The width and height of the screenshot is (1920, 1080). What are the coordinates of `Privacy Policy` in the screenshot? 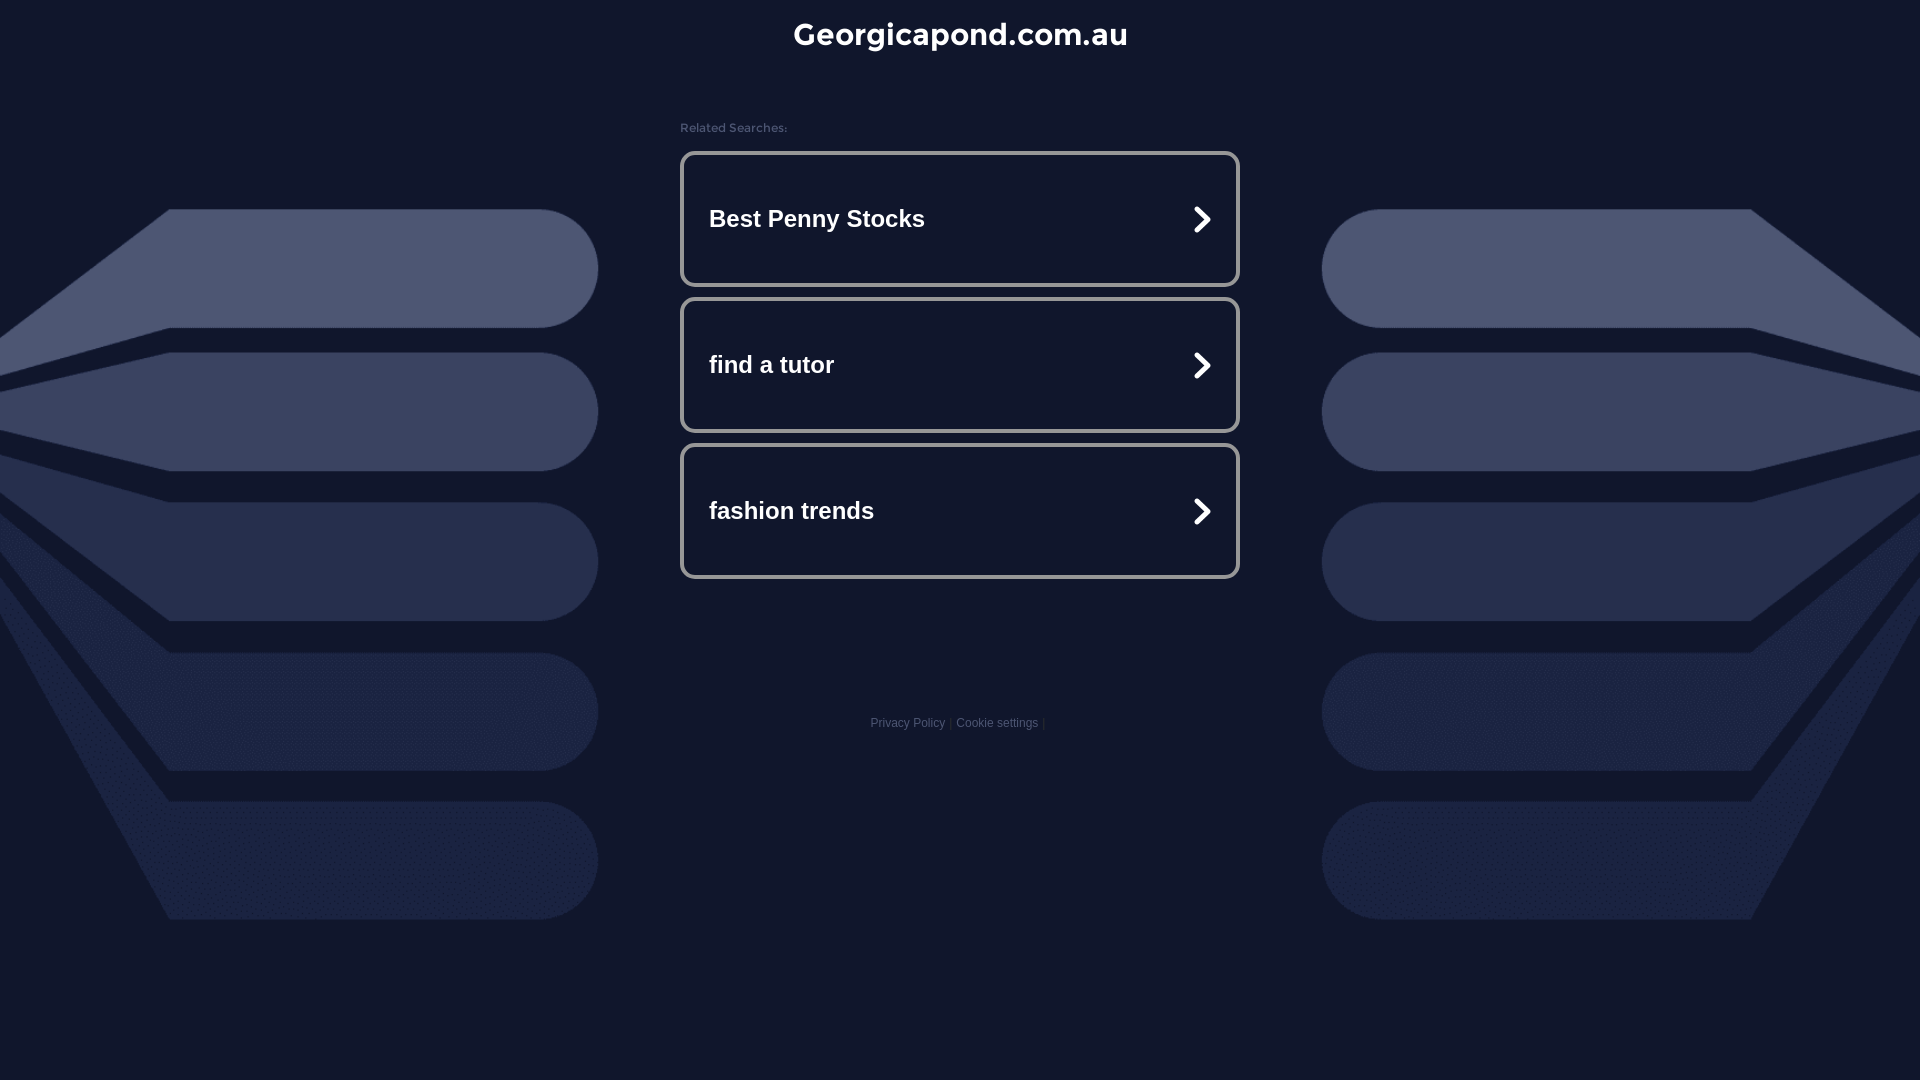 It's located at (908, 723).